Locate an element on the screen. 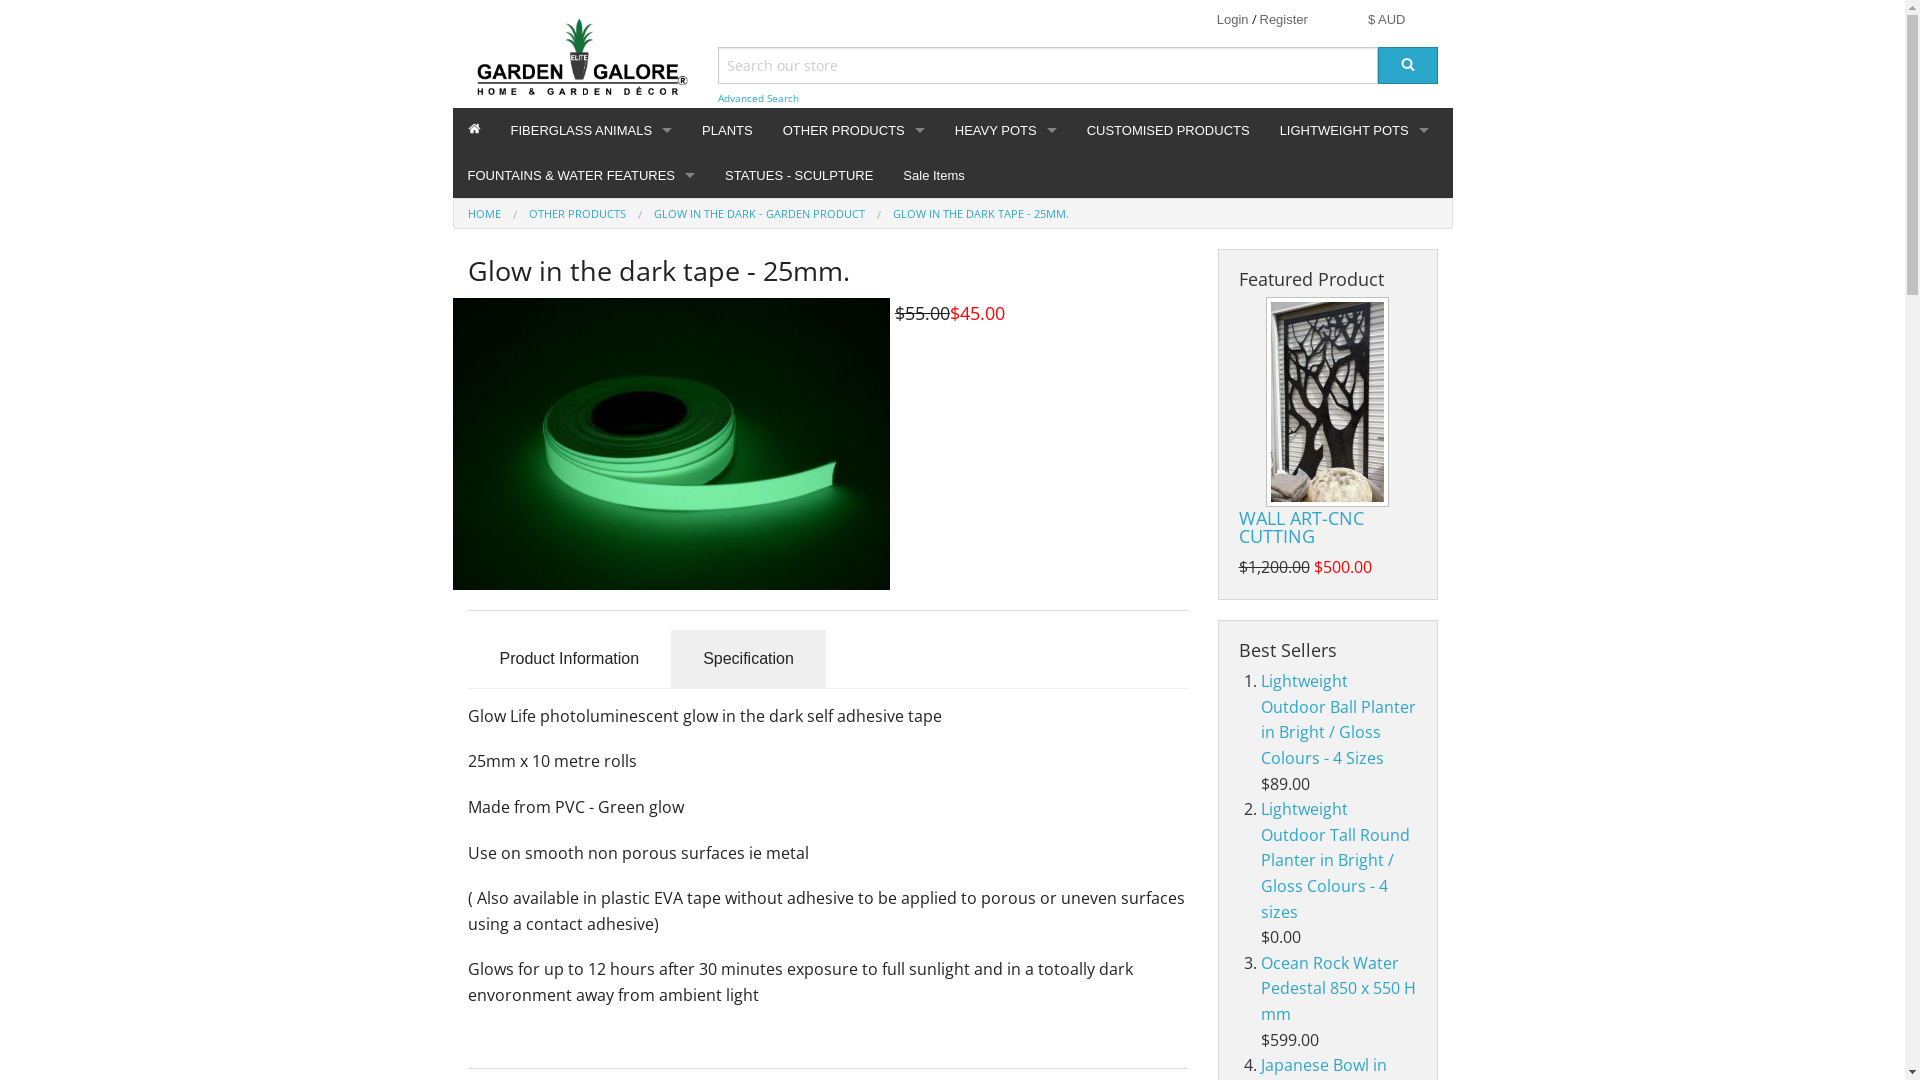 Image resolution: width=1920 pixels, height=1080 pixels. FIBERGLASS -BRIGHT COLOUR POTS is located at coordinates (1354, 200).